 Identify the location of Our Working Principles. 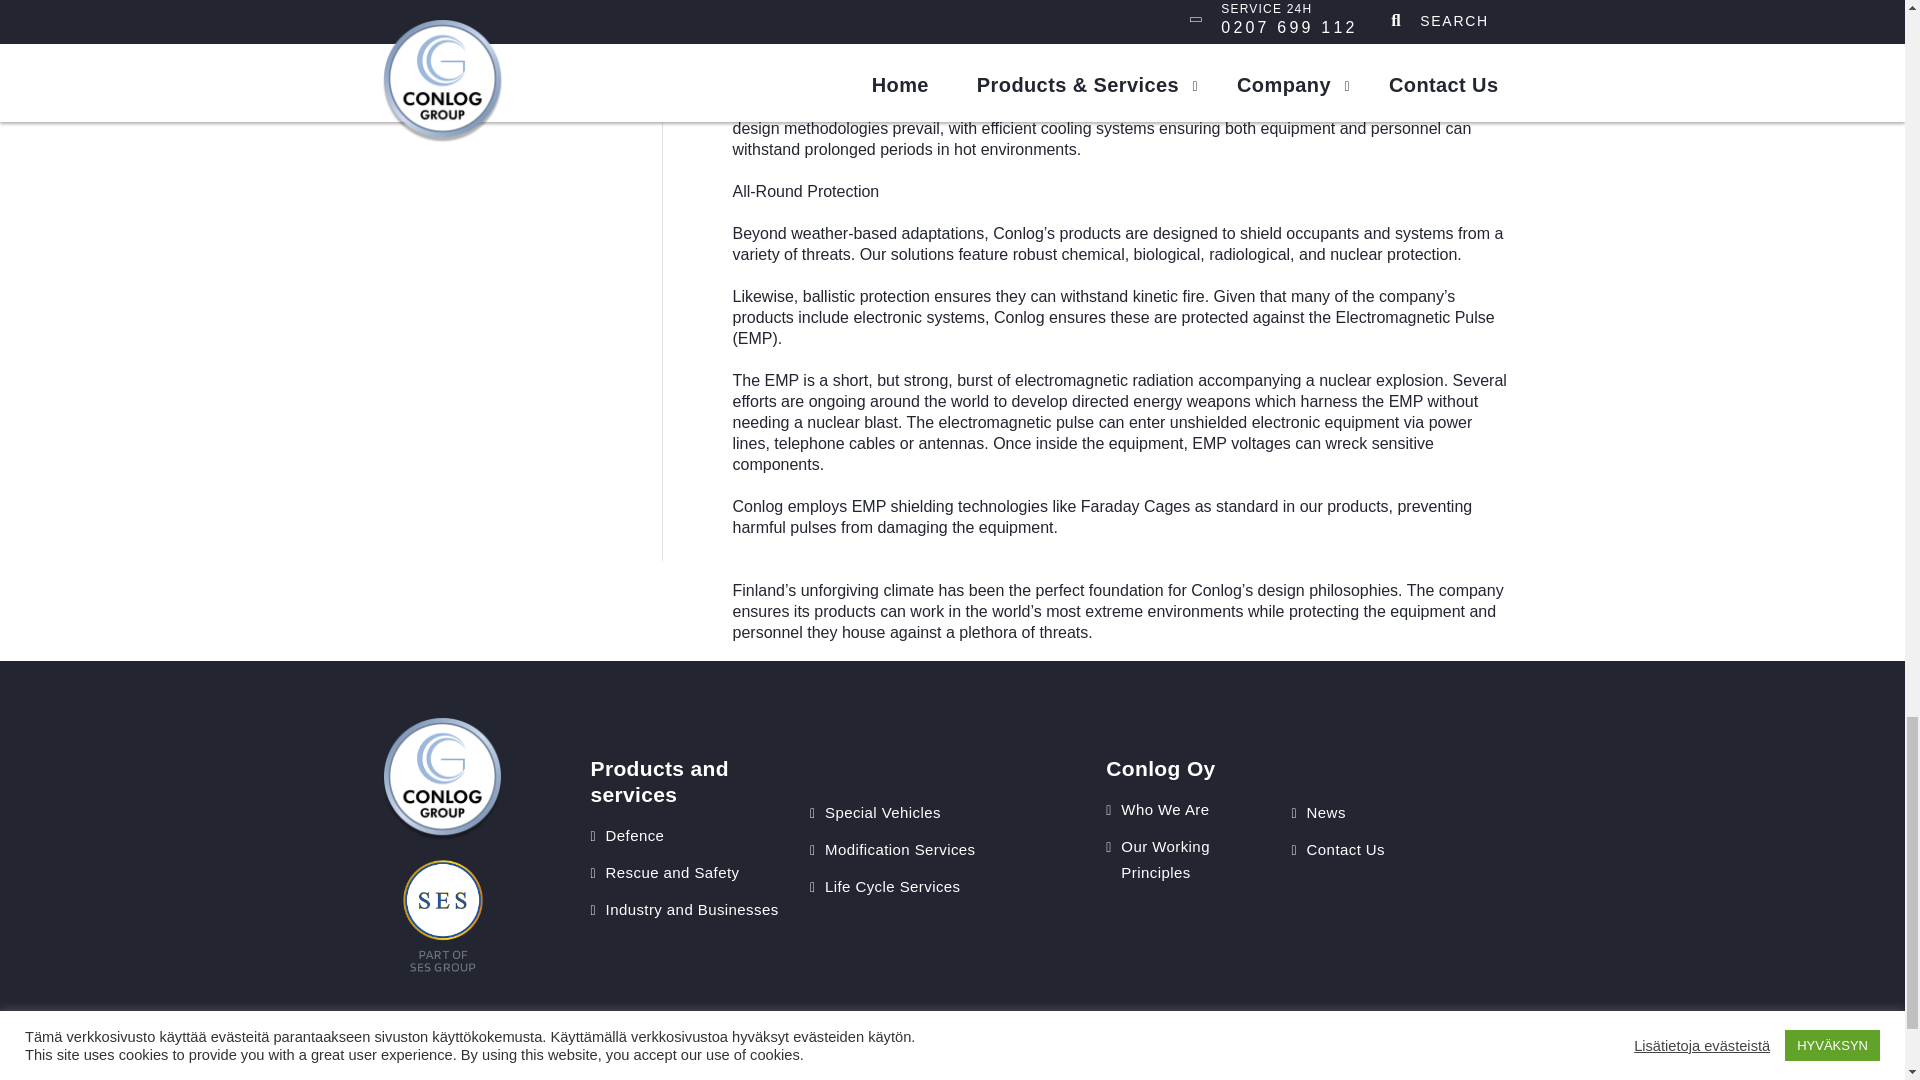
(1165, 860).